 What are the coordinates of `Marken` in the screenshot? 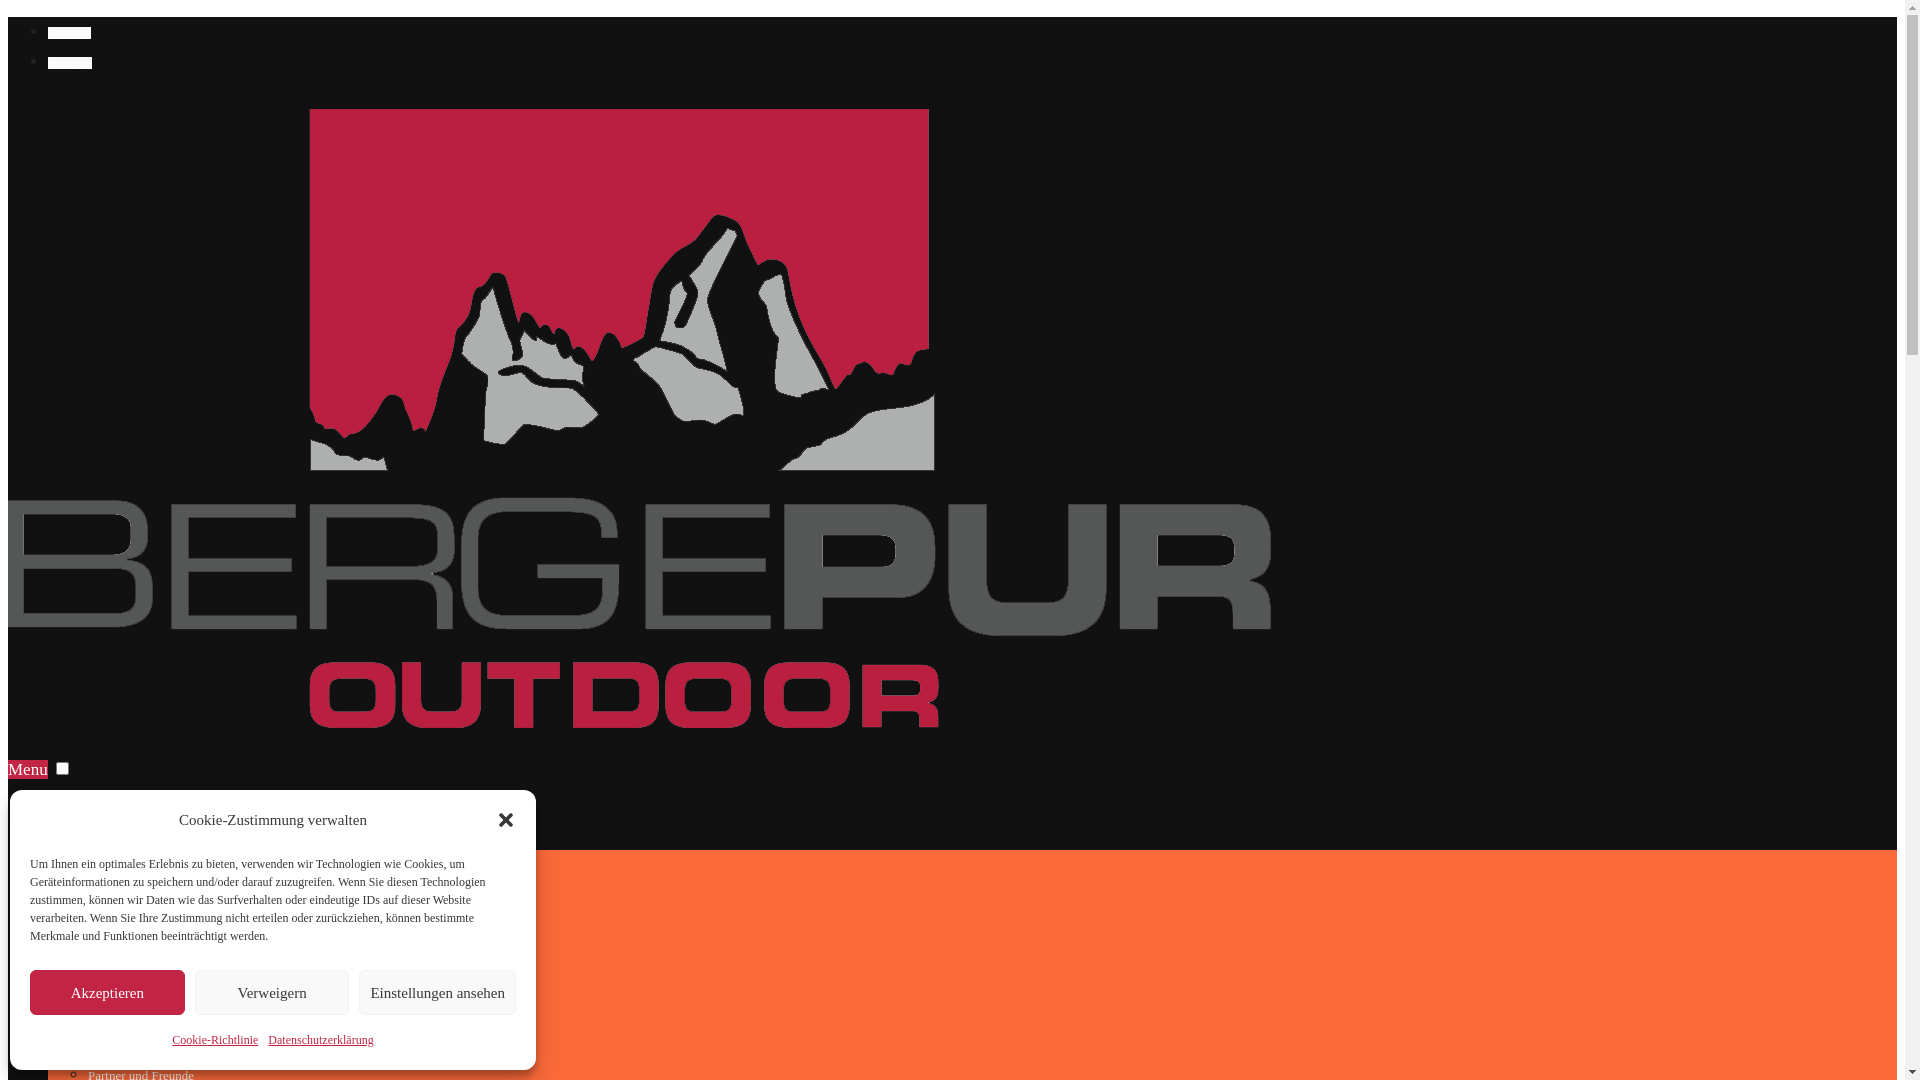 It's located at (108, 866).